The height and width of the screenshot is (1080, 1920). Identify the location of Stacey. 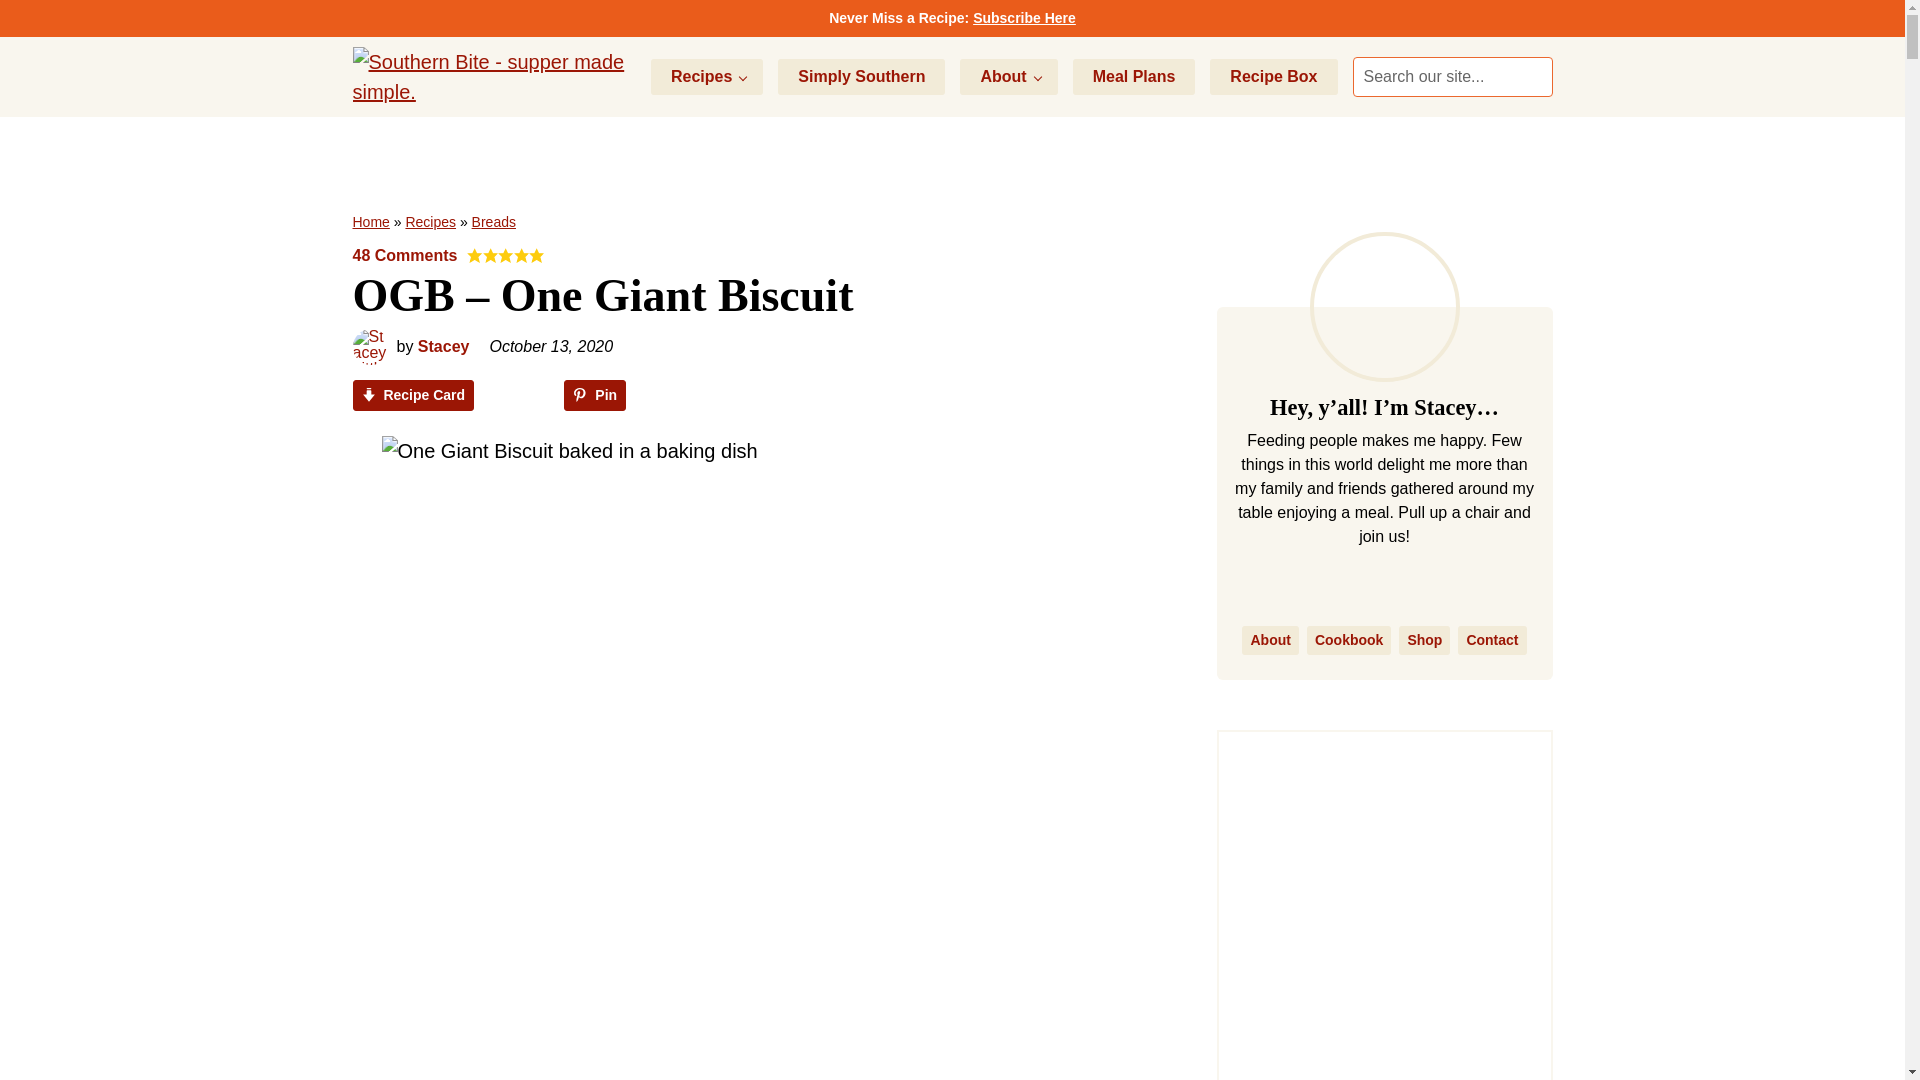
(444, 346).